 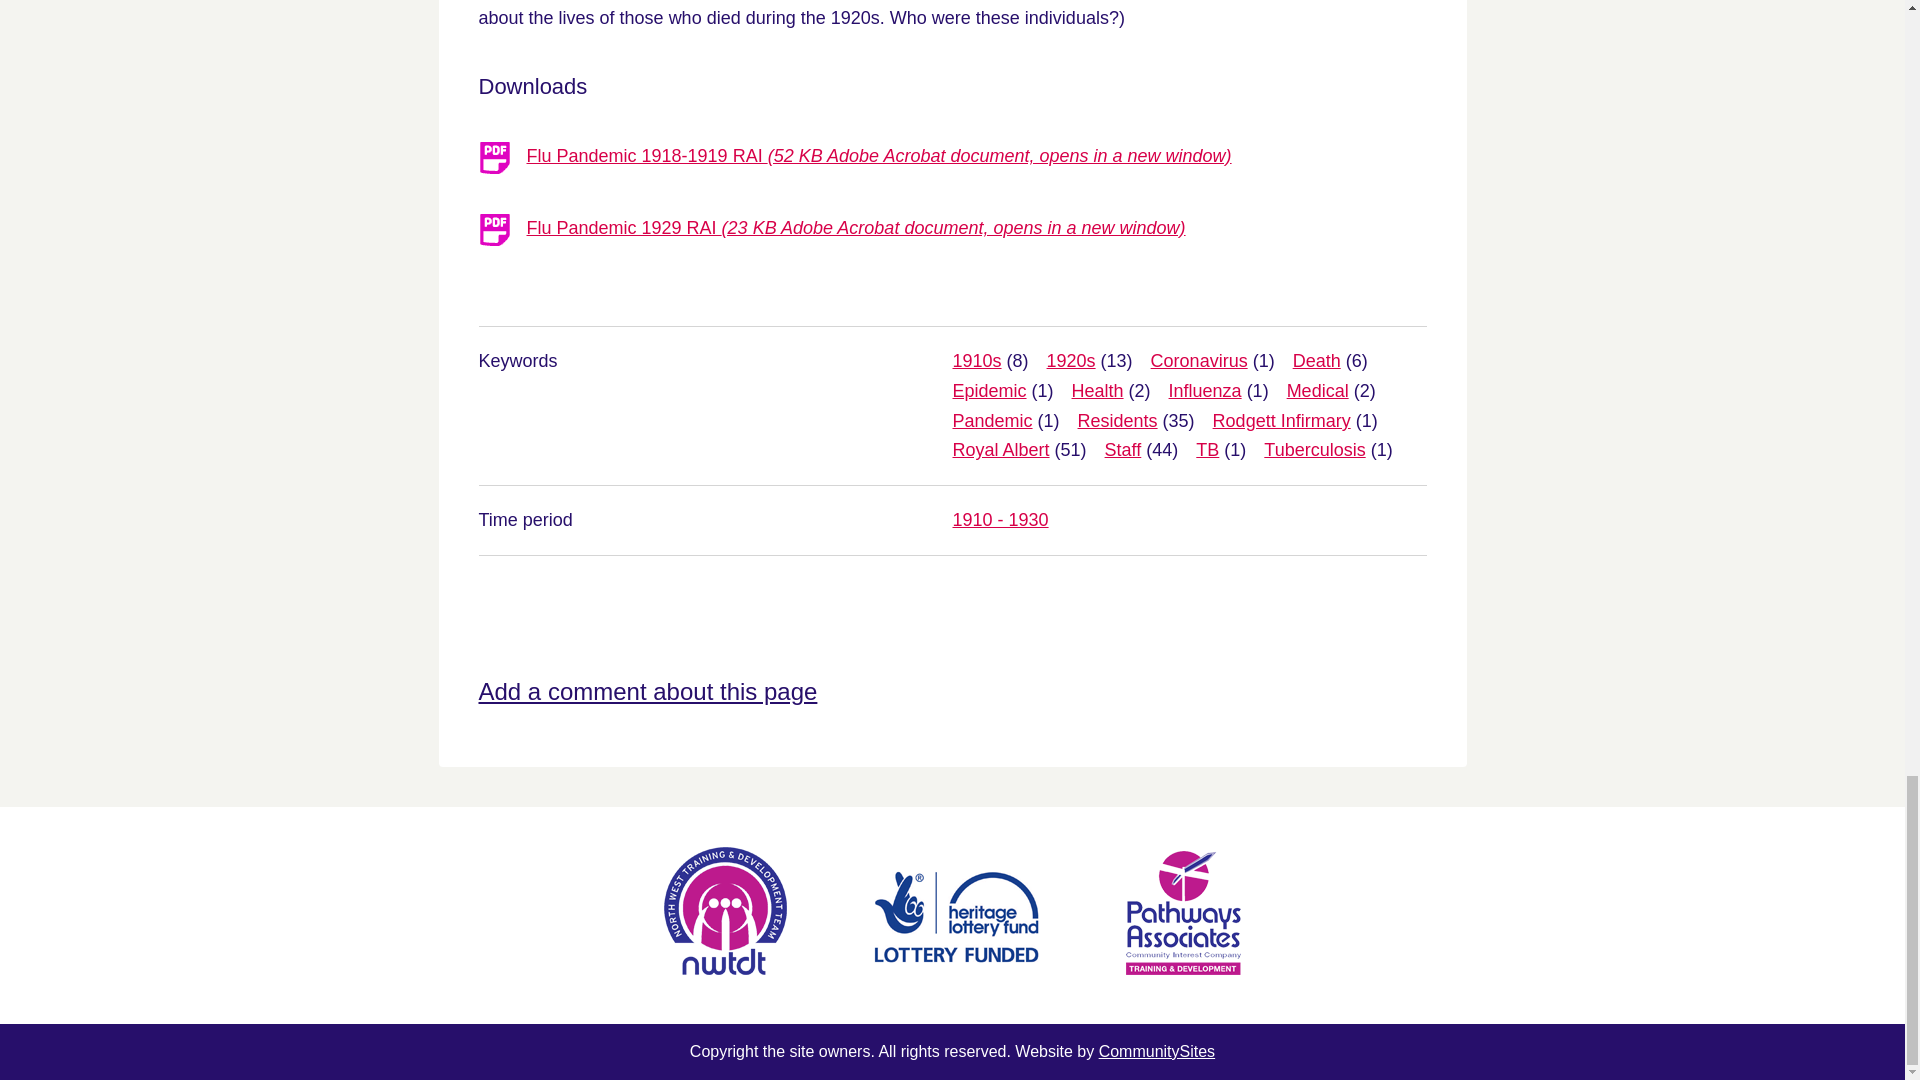 What do you see at coordinates (1318, 390) in the screenshot?
I see `Medical` at bounding box center [1318, 390].